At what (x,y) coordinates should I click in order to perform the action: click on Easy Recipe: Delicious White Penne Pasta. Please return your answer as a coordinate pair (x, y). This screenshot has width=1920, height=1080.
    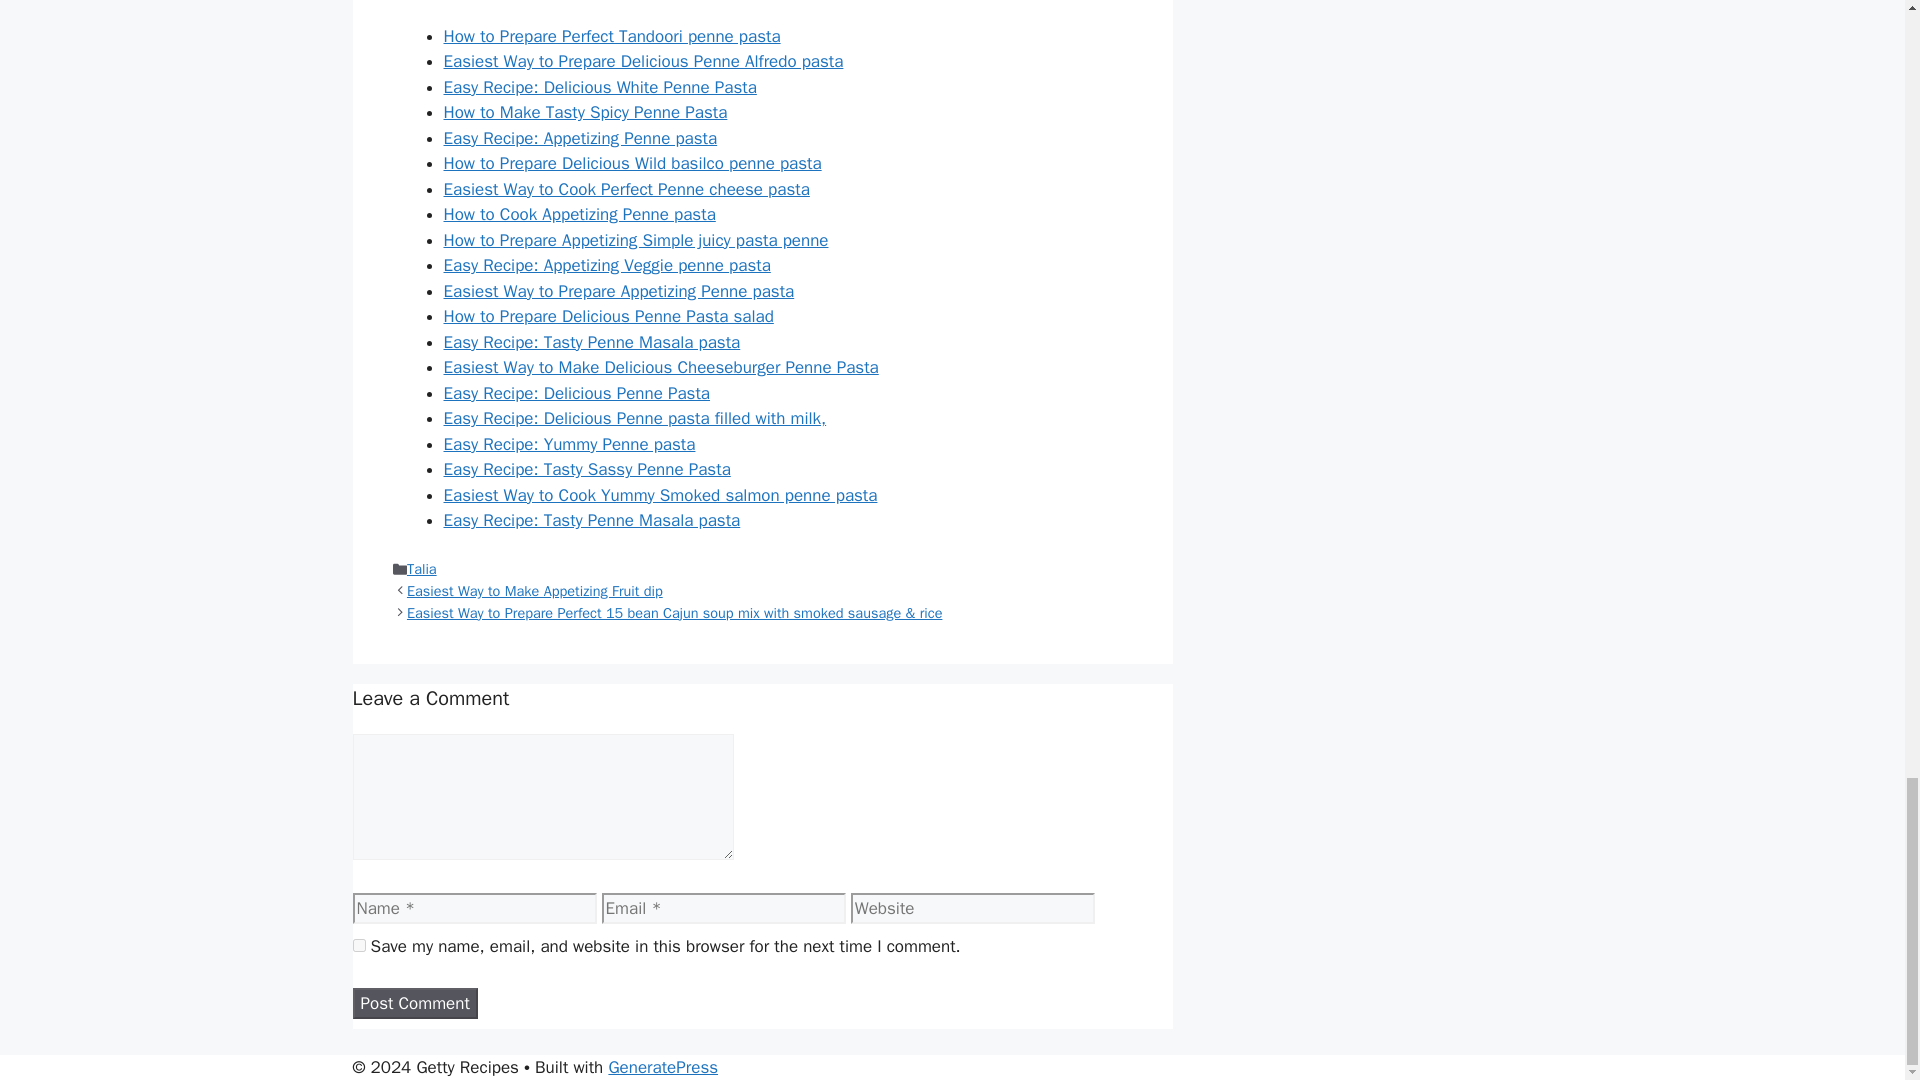
    Looking at the image, I should click on (600, 87).